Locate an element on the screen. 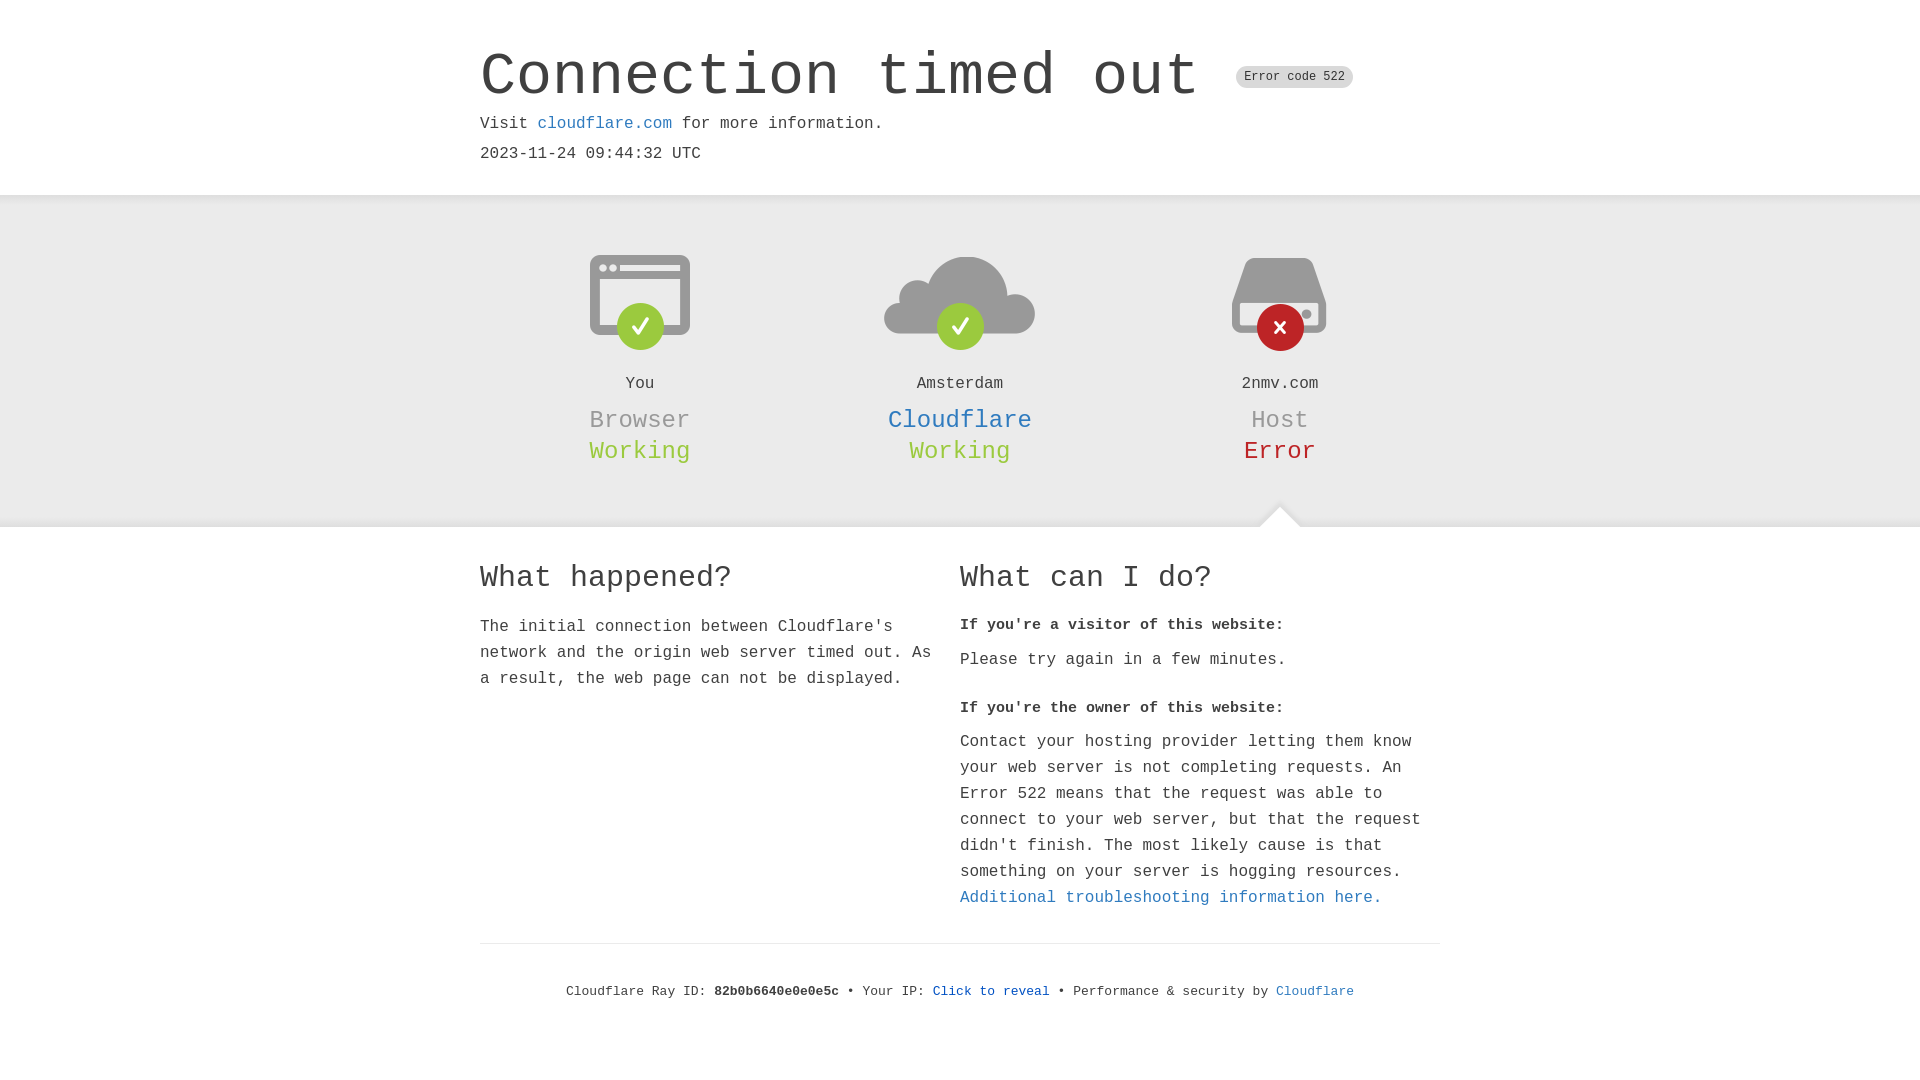 The height and width of the screenshot is (1080, 1920). Cloudflare is located at coordinates (1315, 992).